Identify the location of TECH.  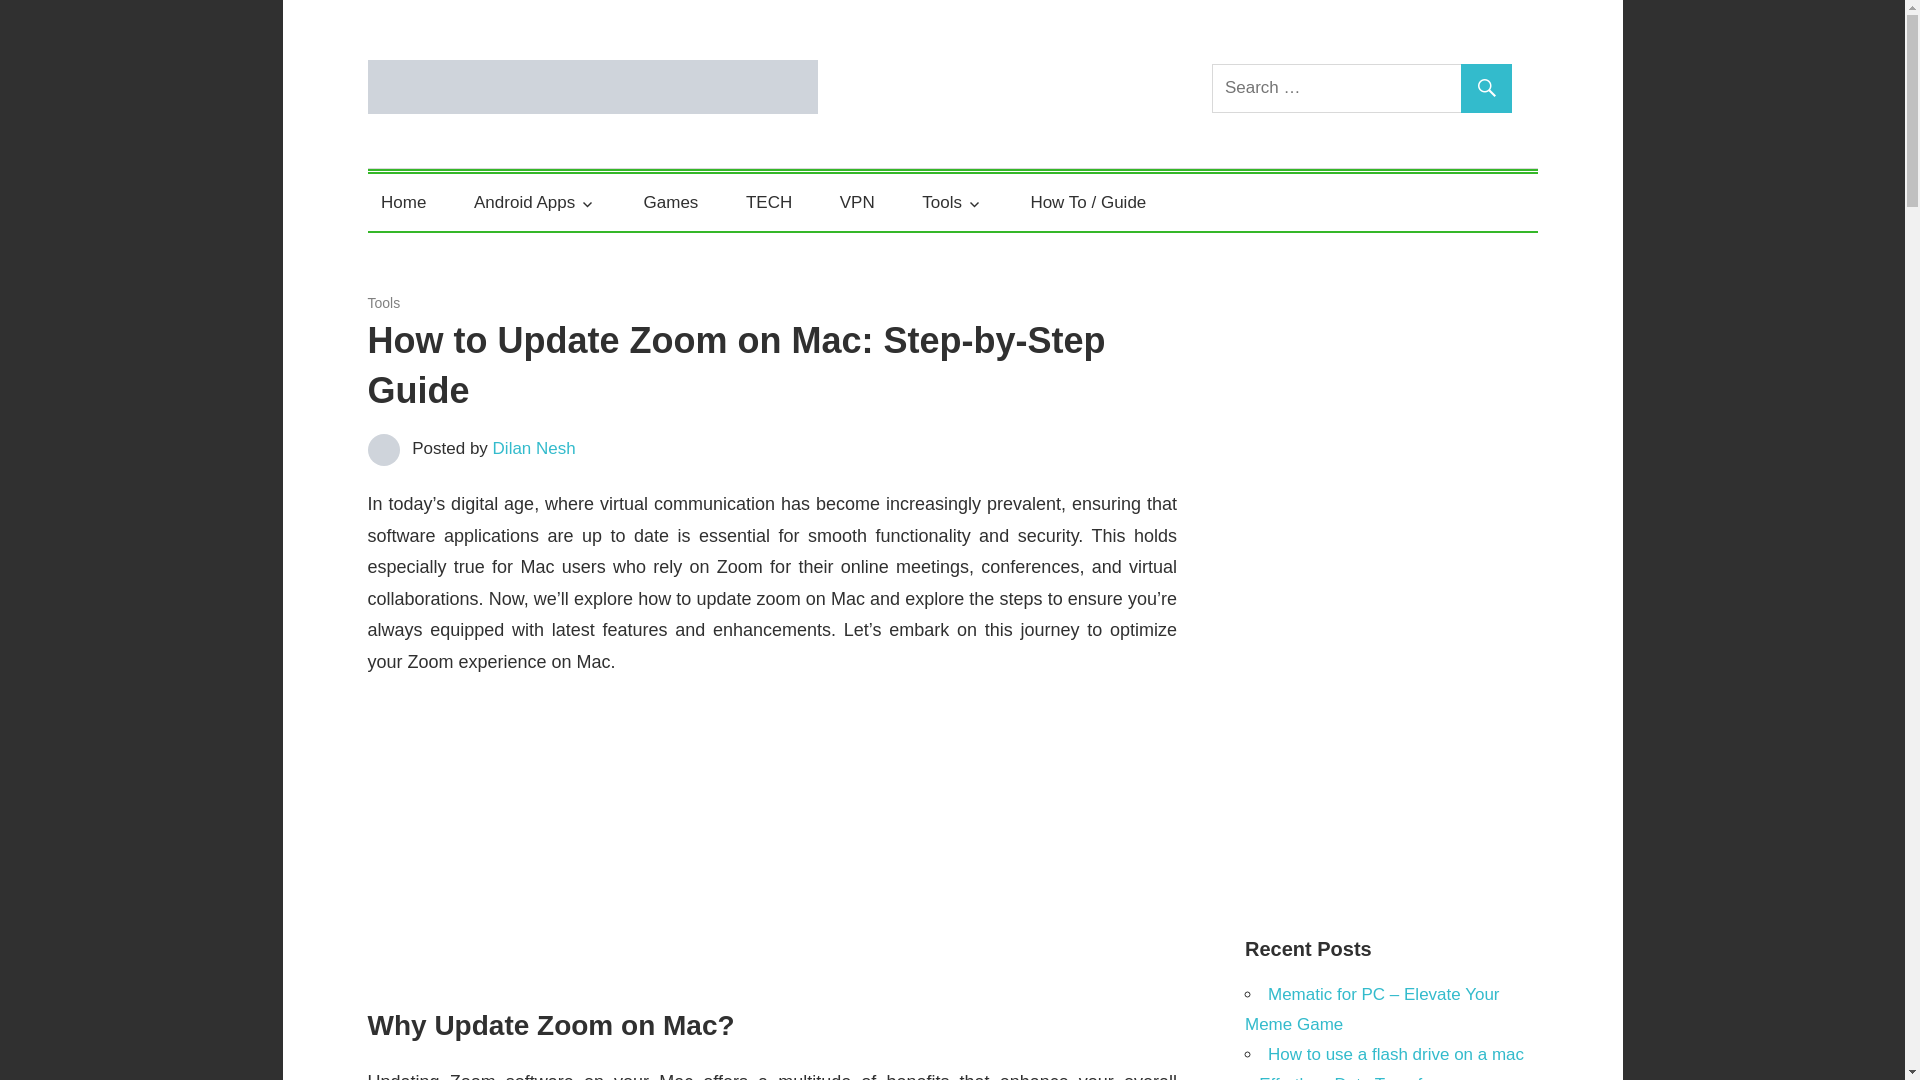
(768, 202).